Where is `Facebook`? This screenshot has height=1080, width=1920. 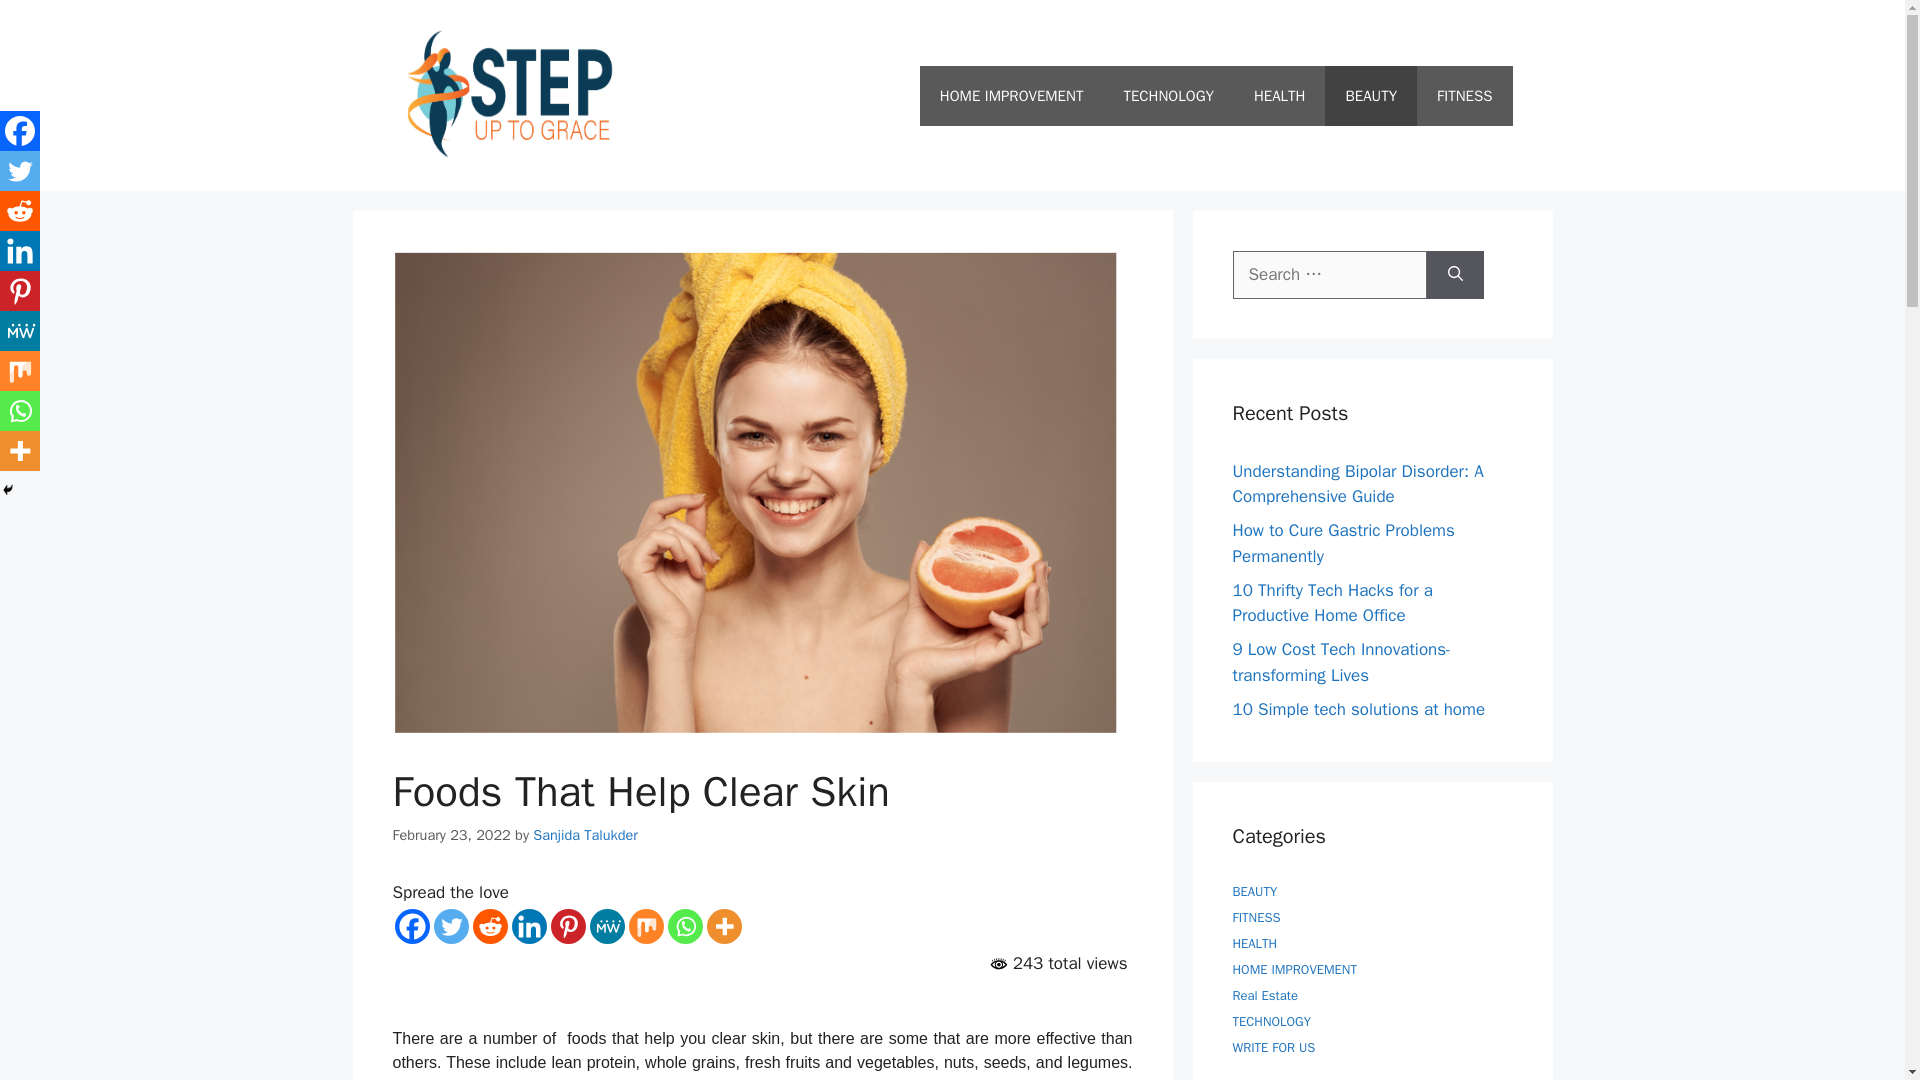 Facebook is located at coordinates (20, 131).